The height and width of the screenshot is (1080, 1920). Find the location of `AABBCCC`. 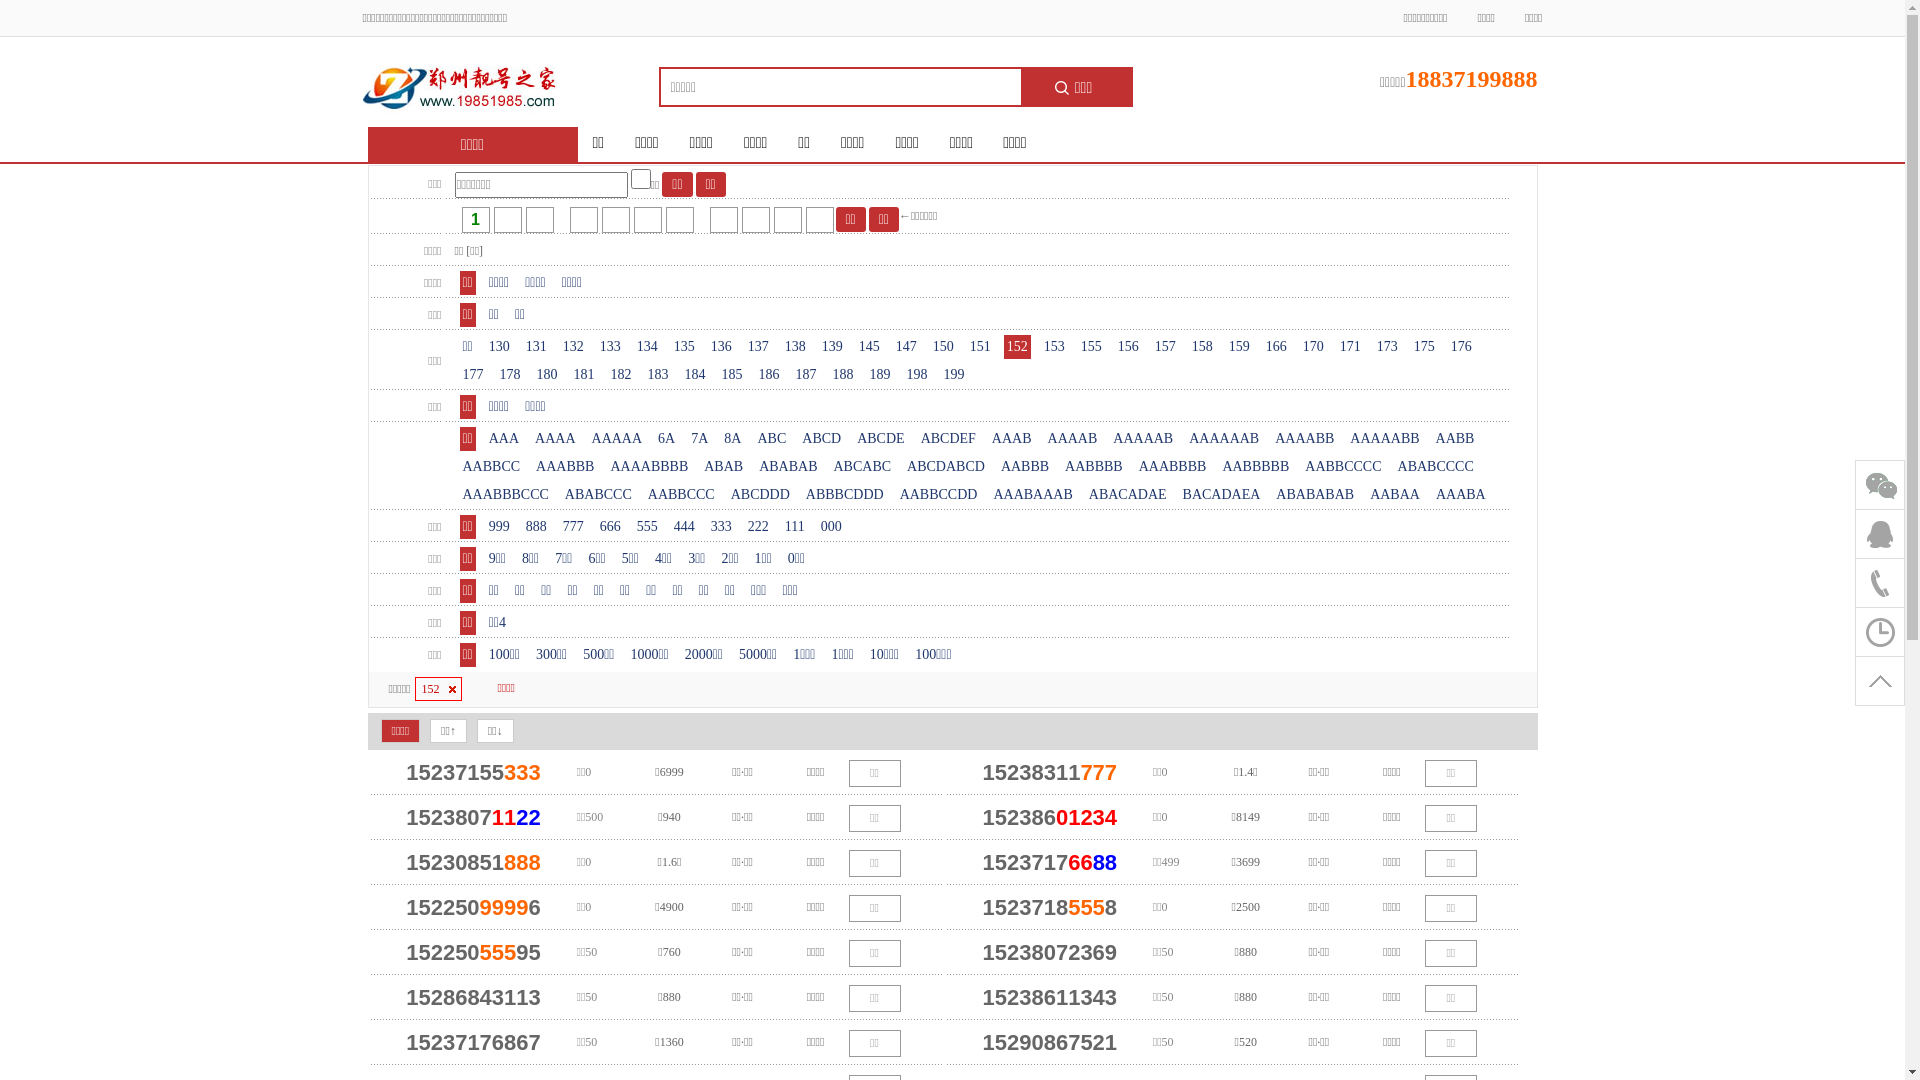

AABBCCC is located at coordinates (682, 495).